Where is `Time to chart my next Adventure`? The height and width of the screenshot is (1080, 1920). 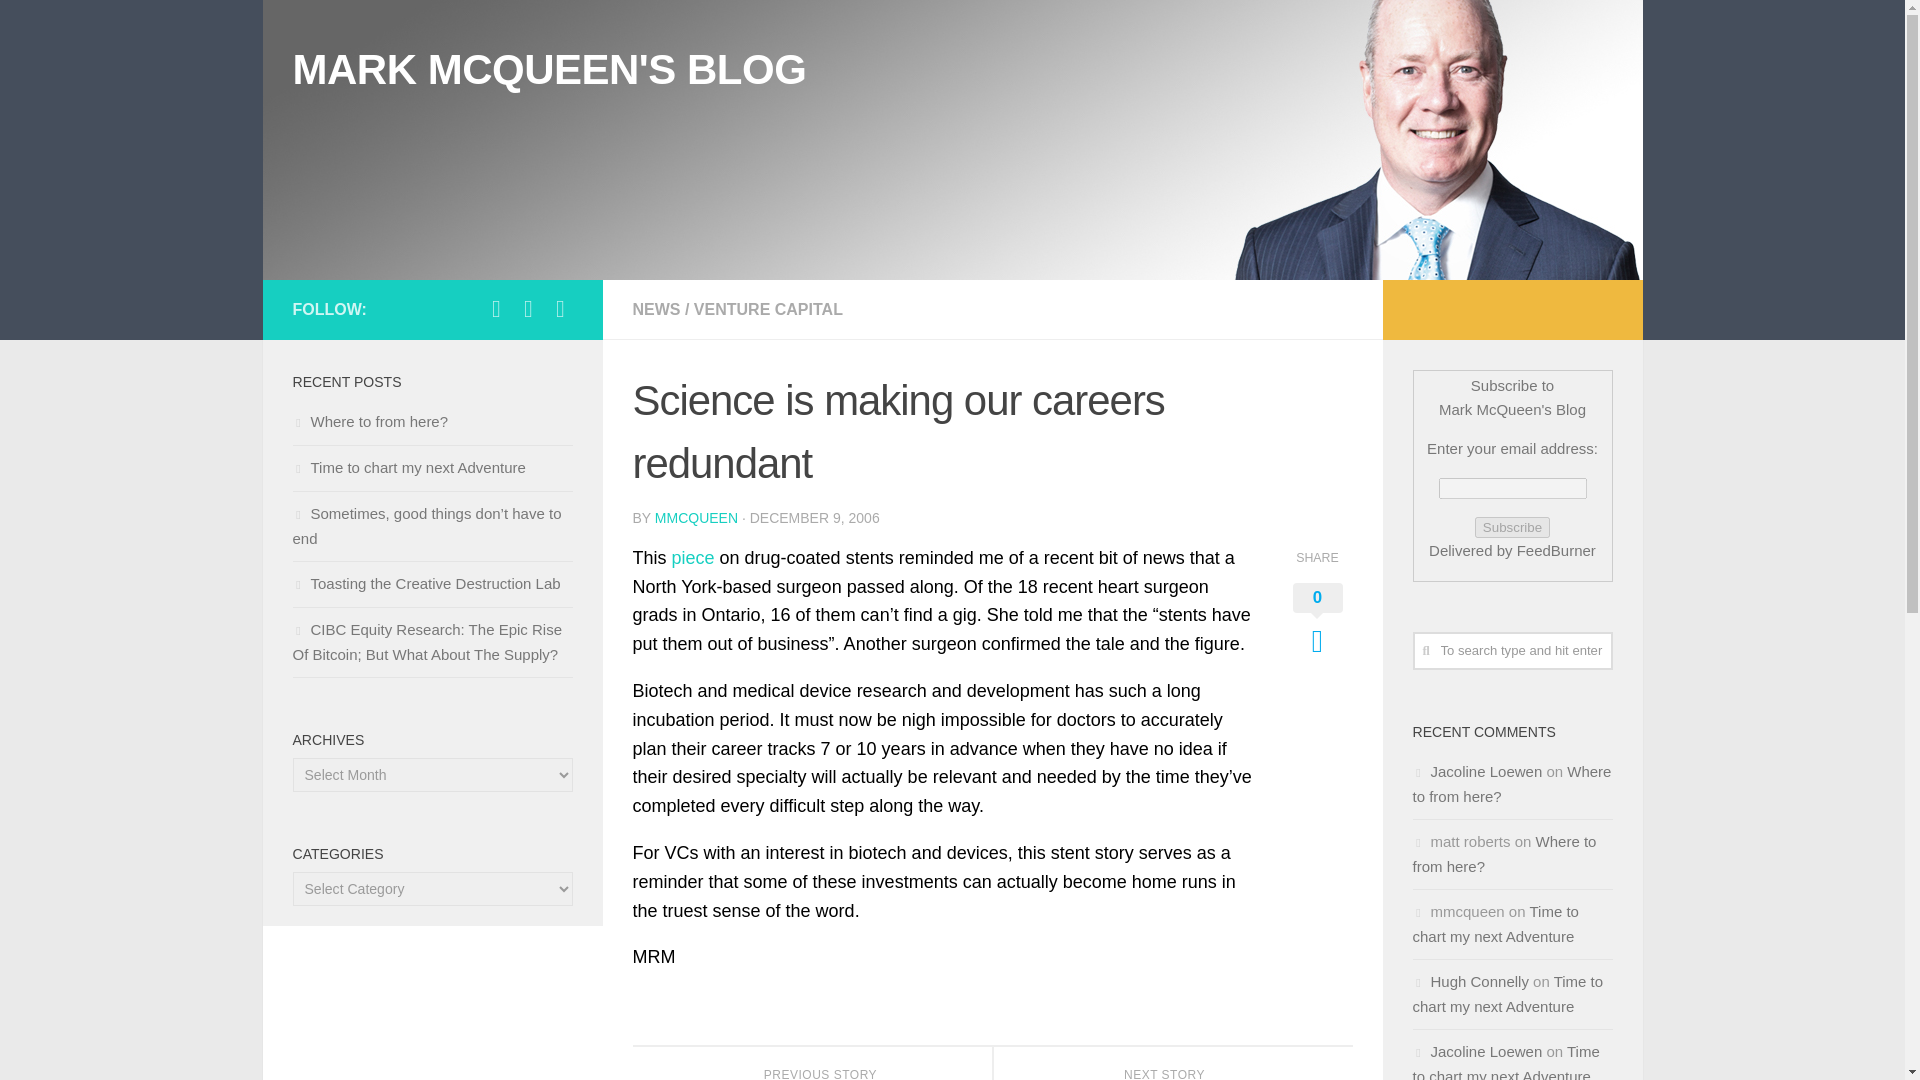 Time to chart my next Adventure is located at coordinates (1494, 924).